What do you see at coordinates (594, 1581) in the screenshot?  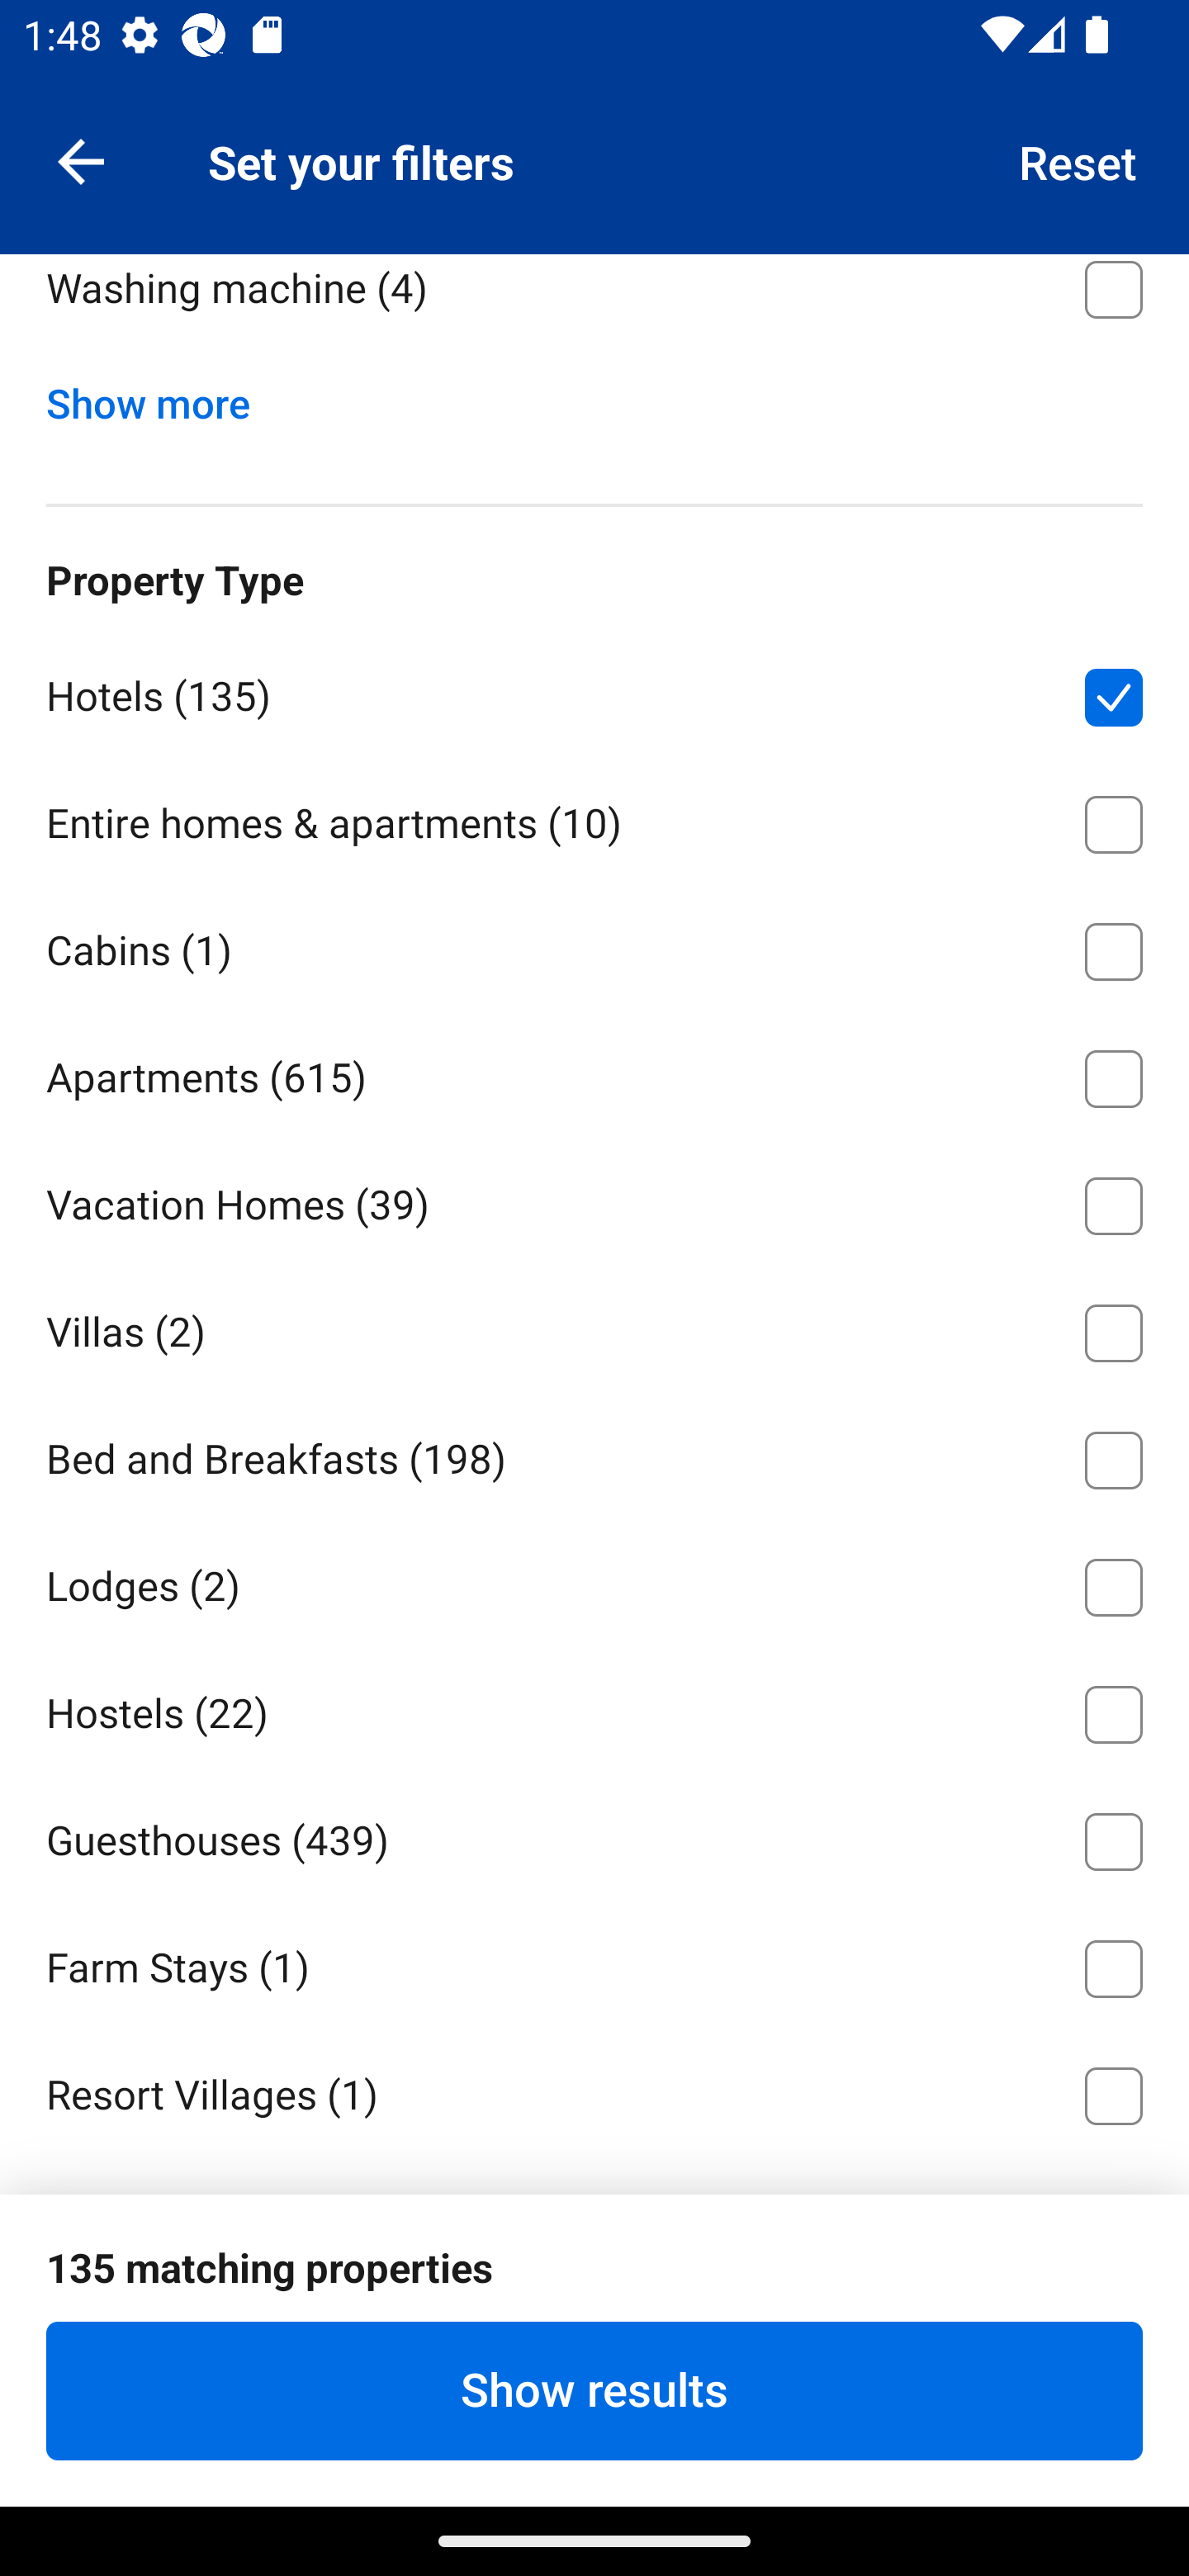 I see `Lodges ⁦(2)` at bounding box center [594, 1581].